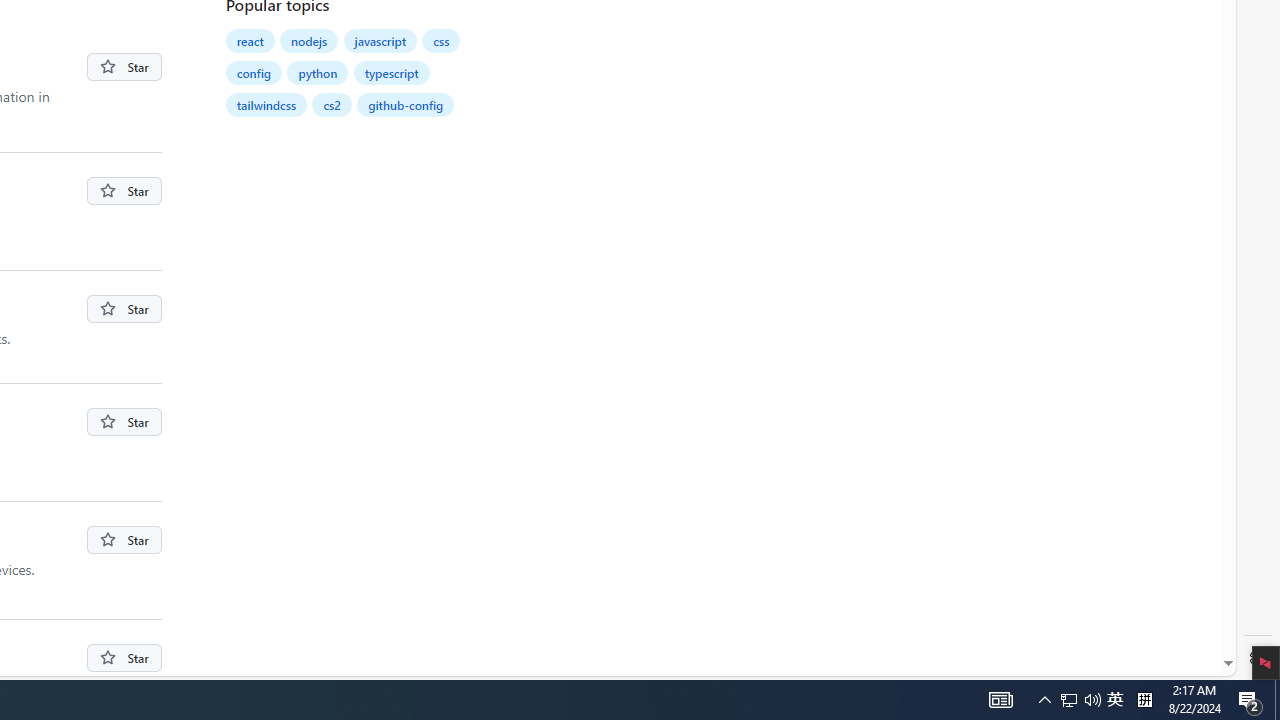 Image resolution: width=1280 pixels, height=720 pixels. Describe the element at coordinates (124, 657) in the screenshot. I see `You must be signed in to star a repository` at that location.